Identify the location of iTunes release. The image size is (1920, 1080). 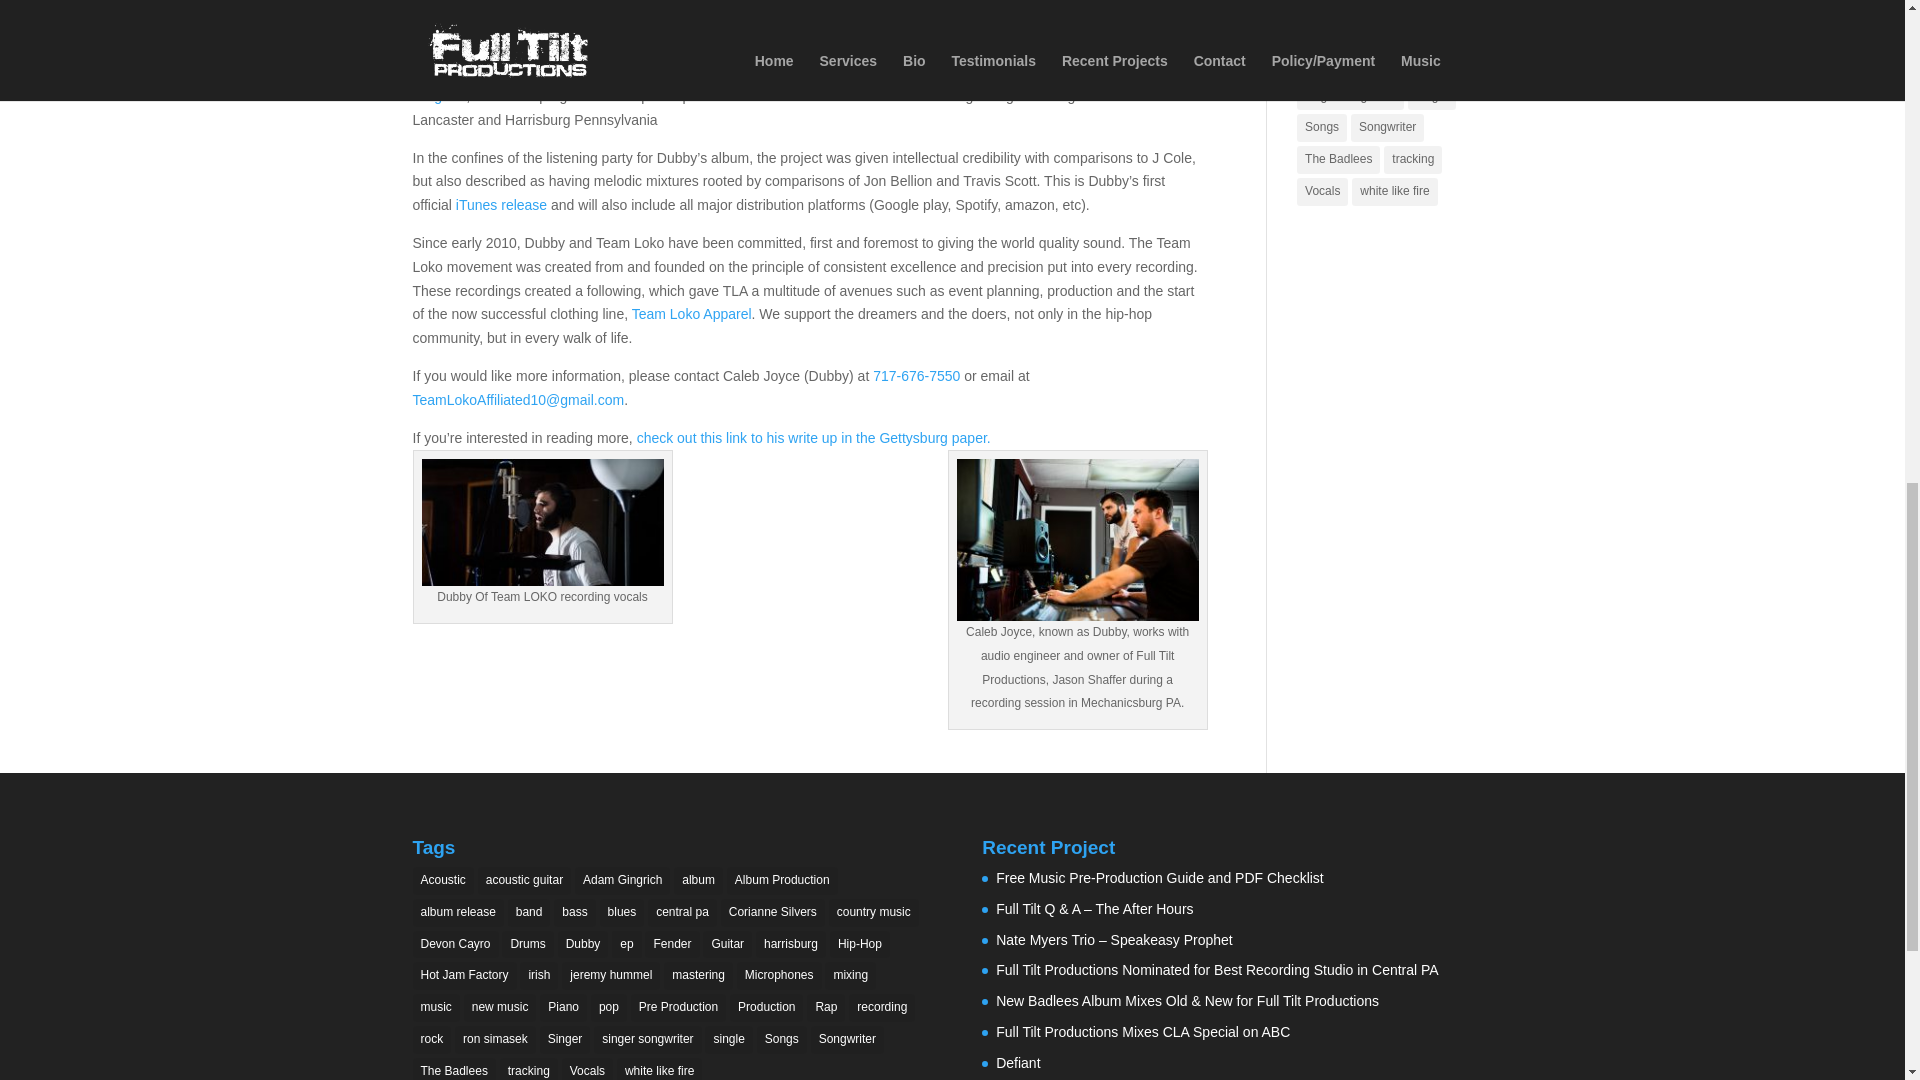
(502, 204).